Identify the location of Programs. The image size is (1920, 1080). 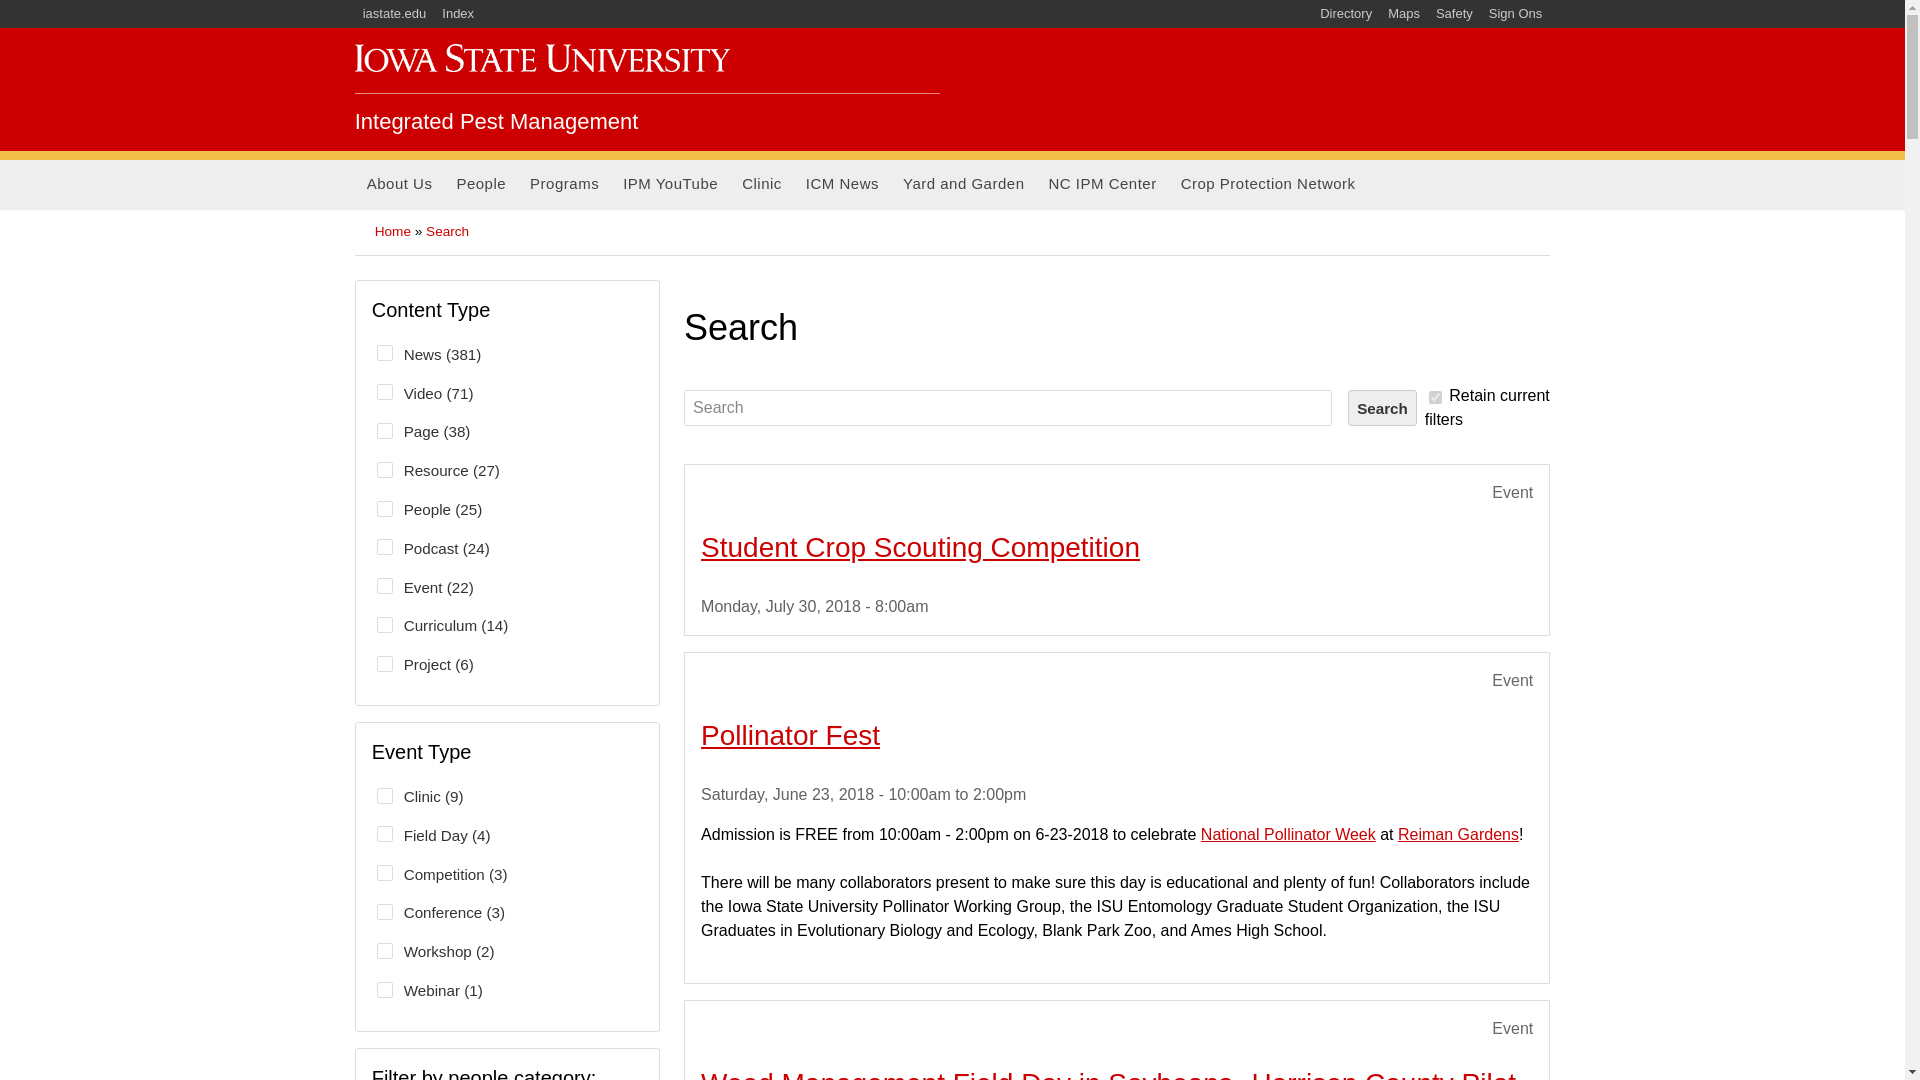
(564, 184).